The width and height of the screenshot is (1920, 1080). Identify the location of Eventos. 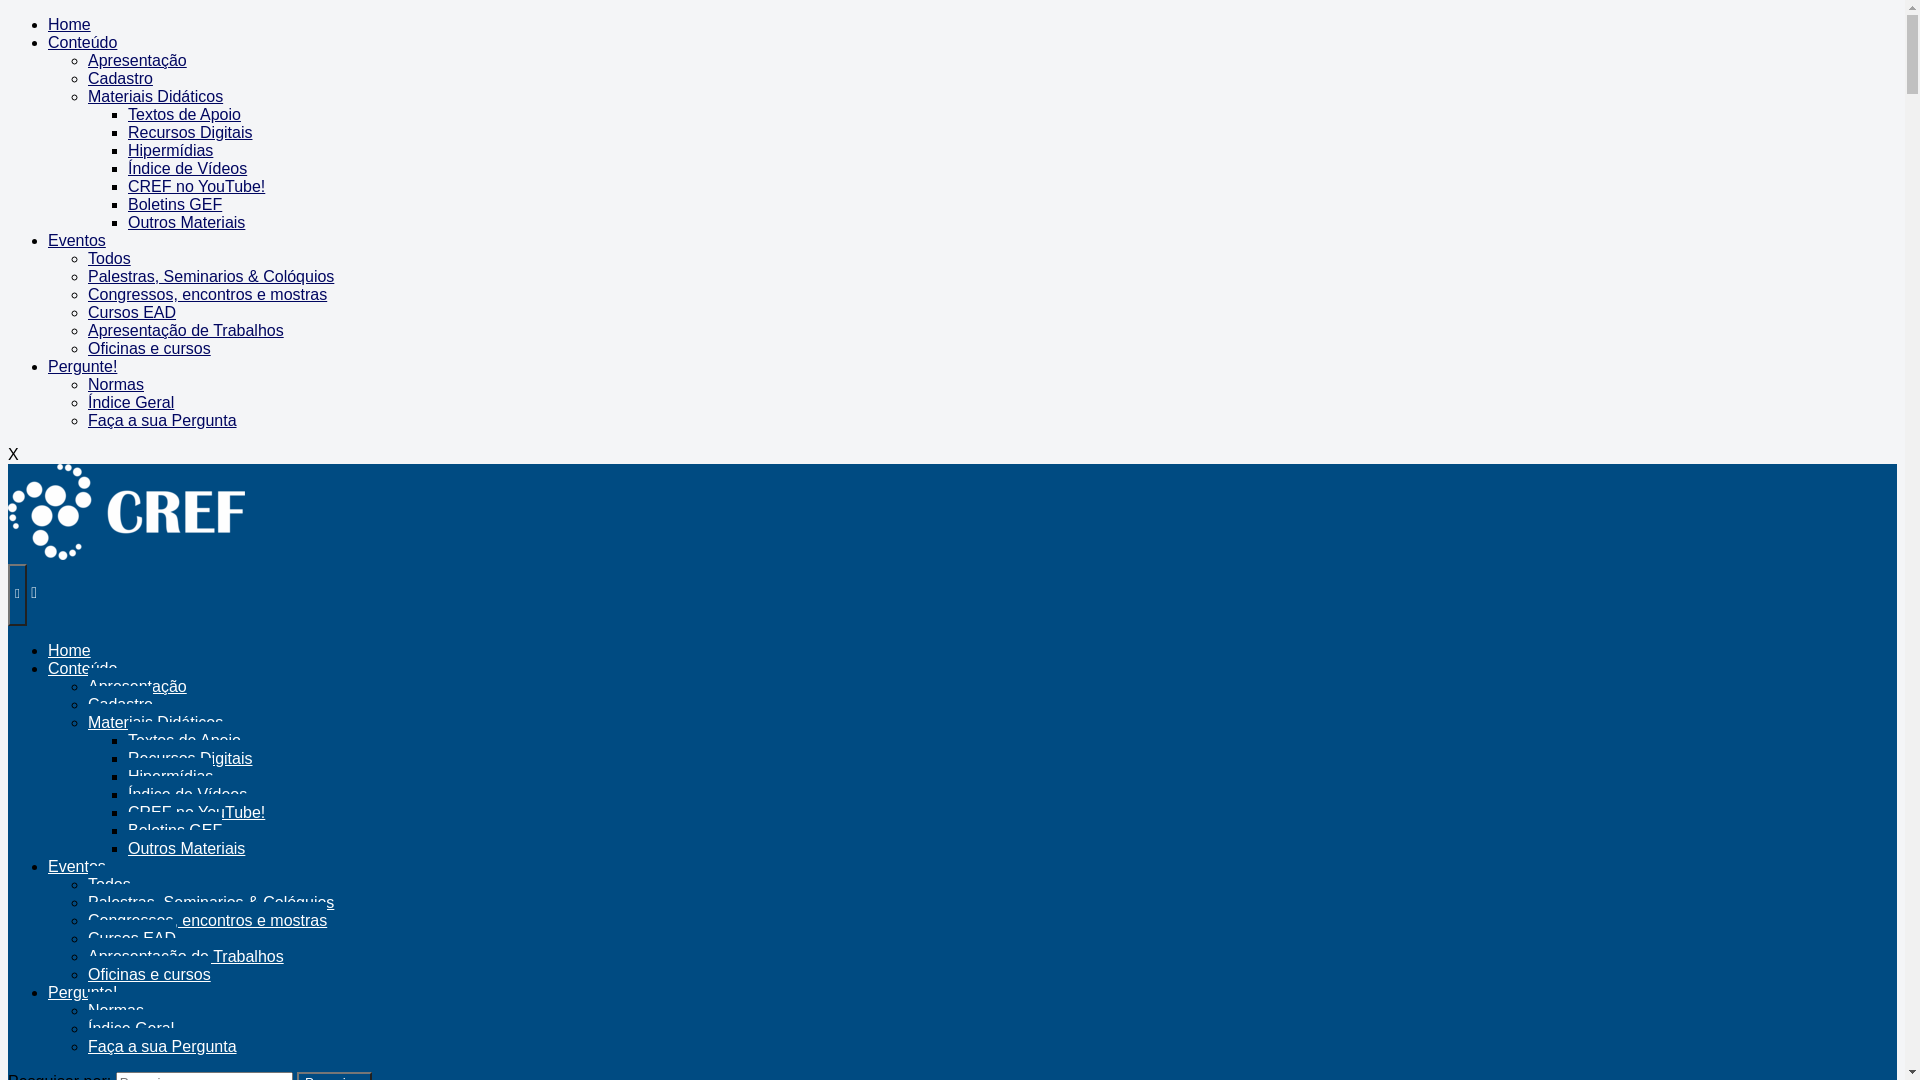
(77, 240).